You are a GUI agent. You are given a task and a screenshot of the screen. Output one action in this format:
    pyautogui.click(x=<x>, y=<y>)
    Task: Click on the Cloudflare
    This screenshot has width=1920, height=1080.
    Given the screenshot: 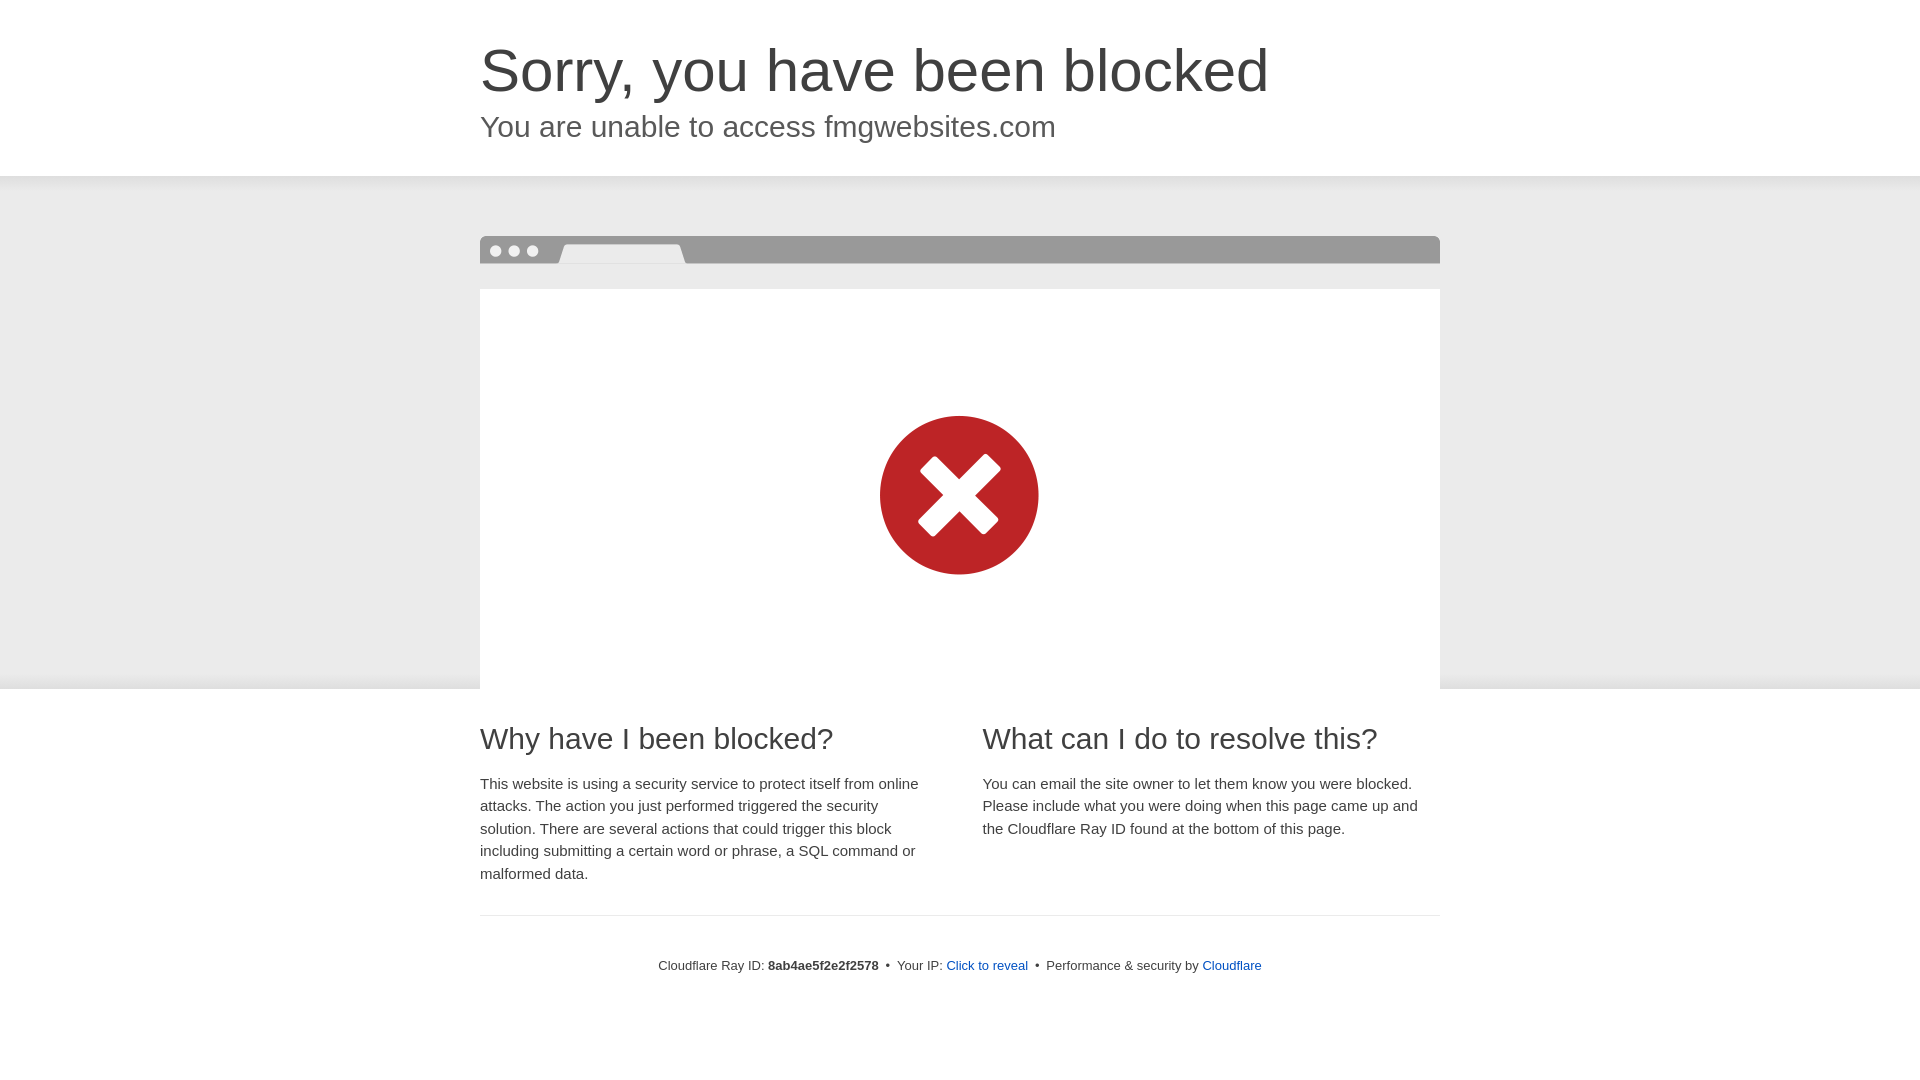 What is the action you would take?
    pyautogui.click(x=1231, y=965)
    